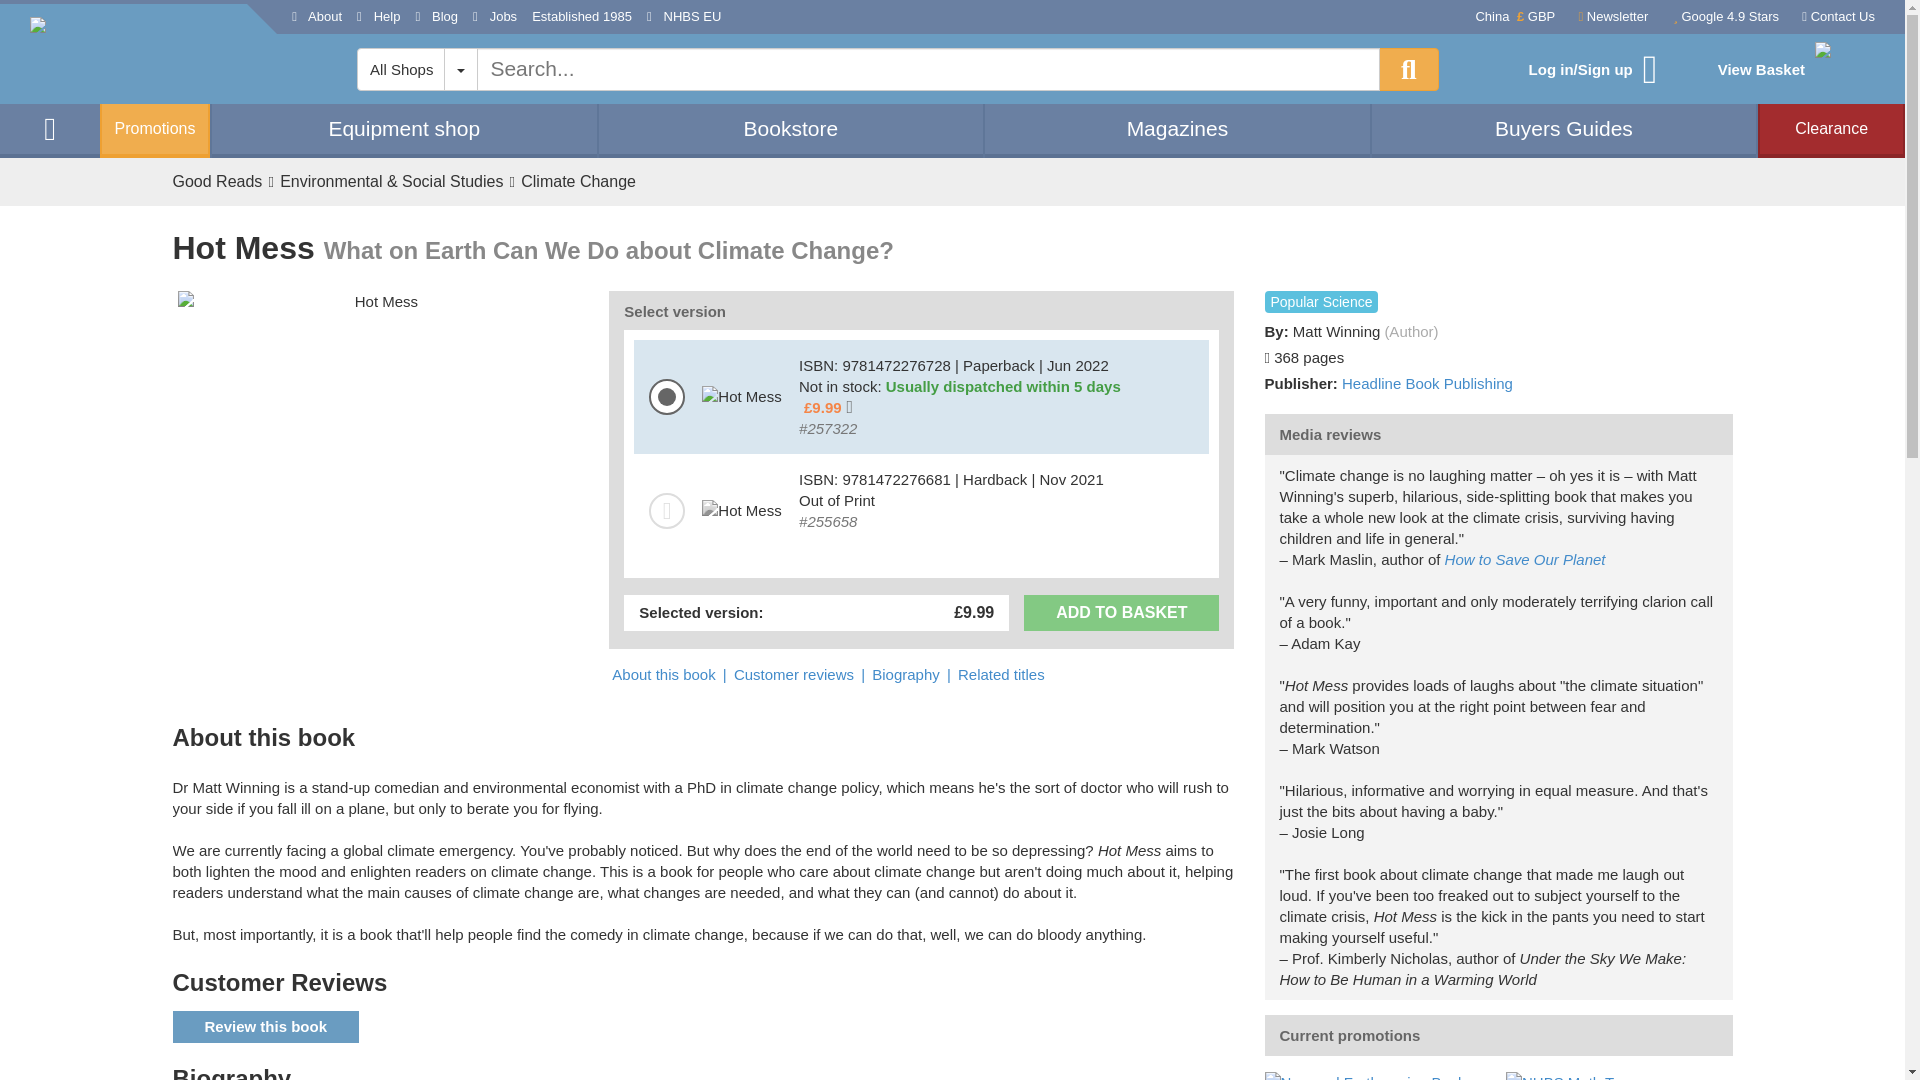 This screenshot has height=1080, width=1920. Describe the element at coordinates (1608, 18) in the screenshot. I see `Newsletter` at that location.